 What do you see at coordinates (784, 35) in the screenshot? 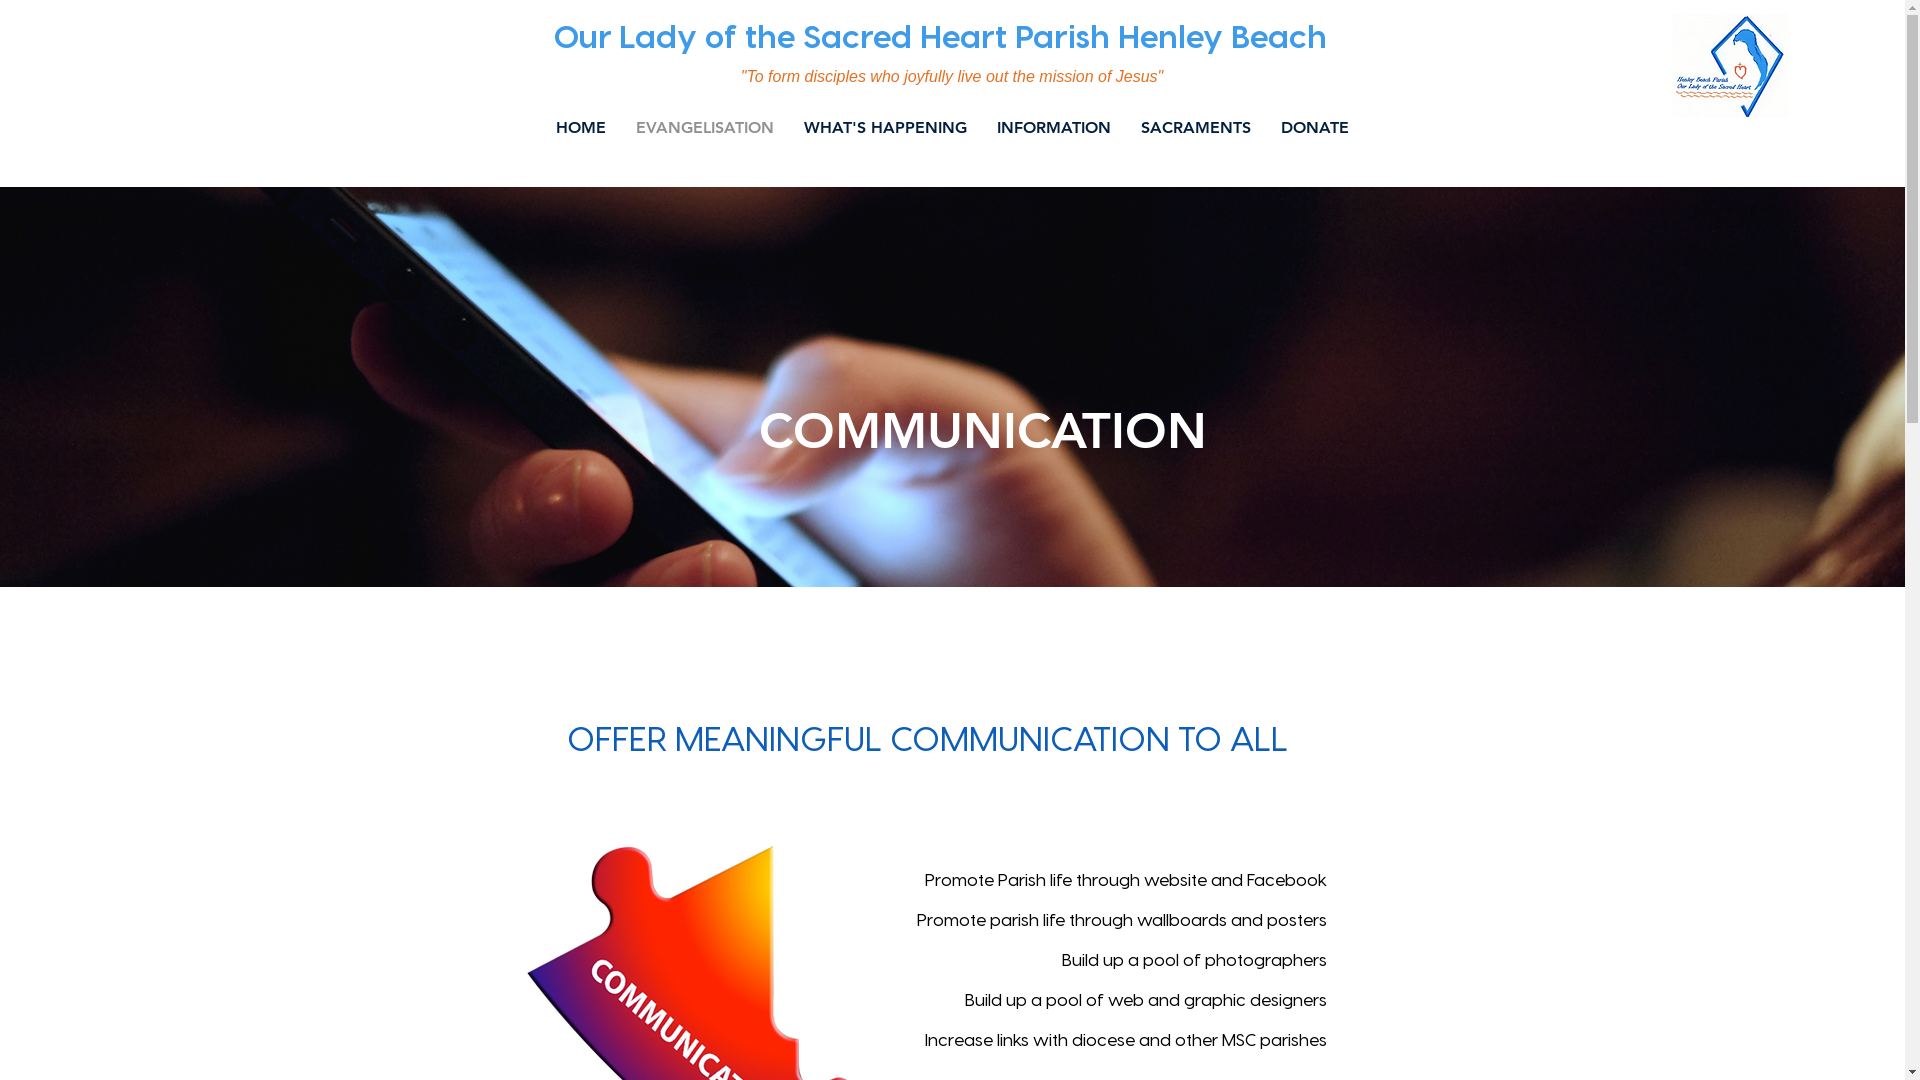
I see `Our Lady of the Sacred Heart ` at bounding box center [784, 35].